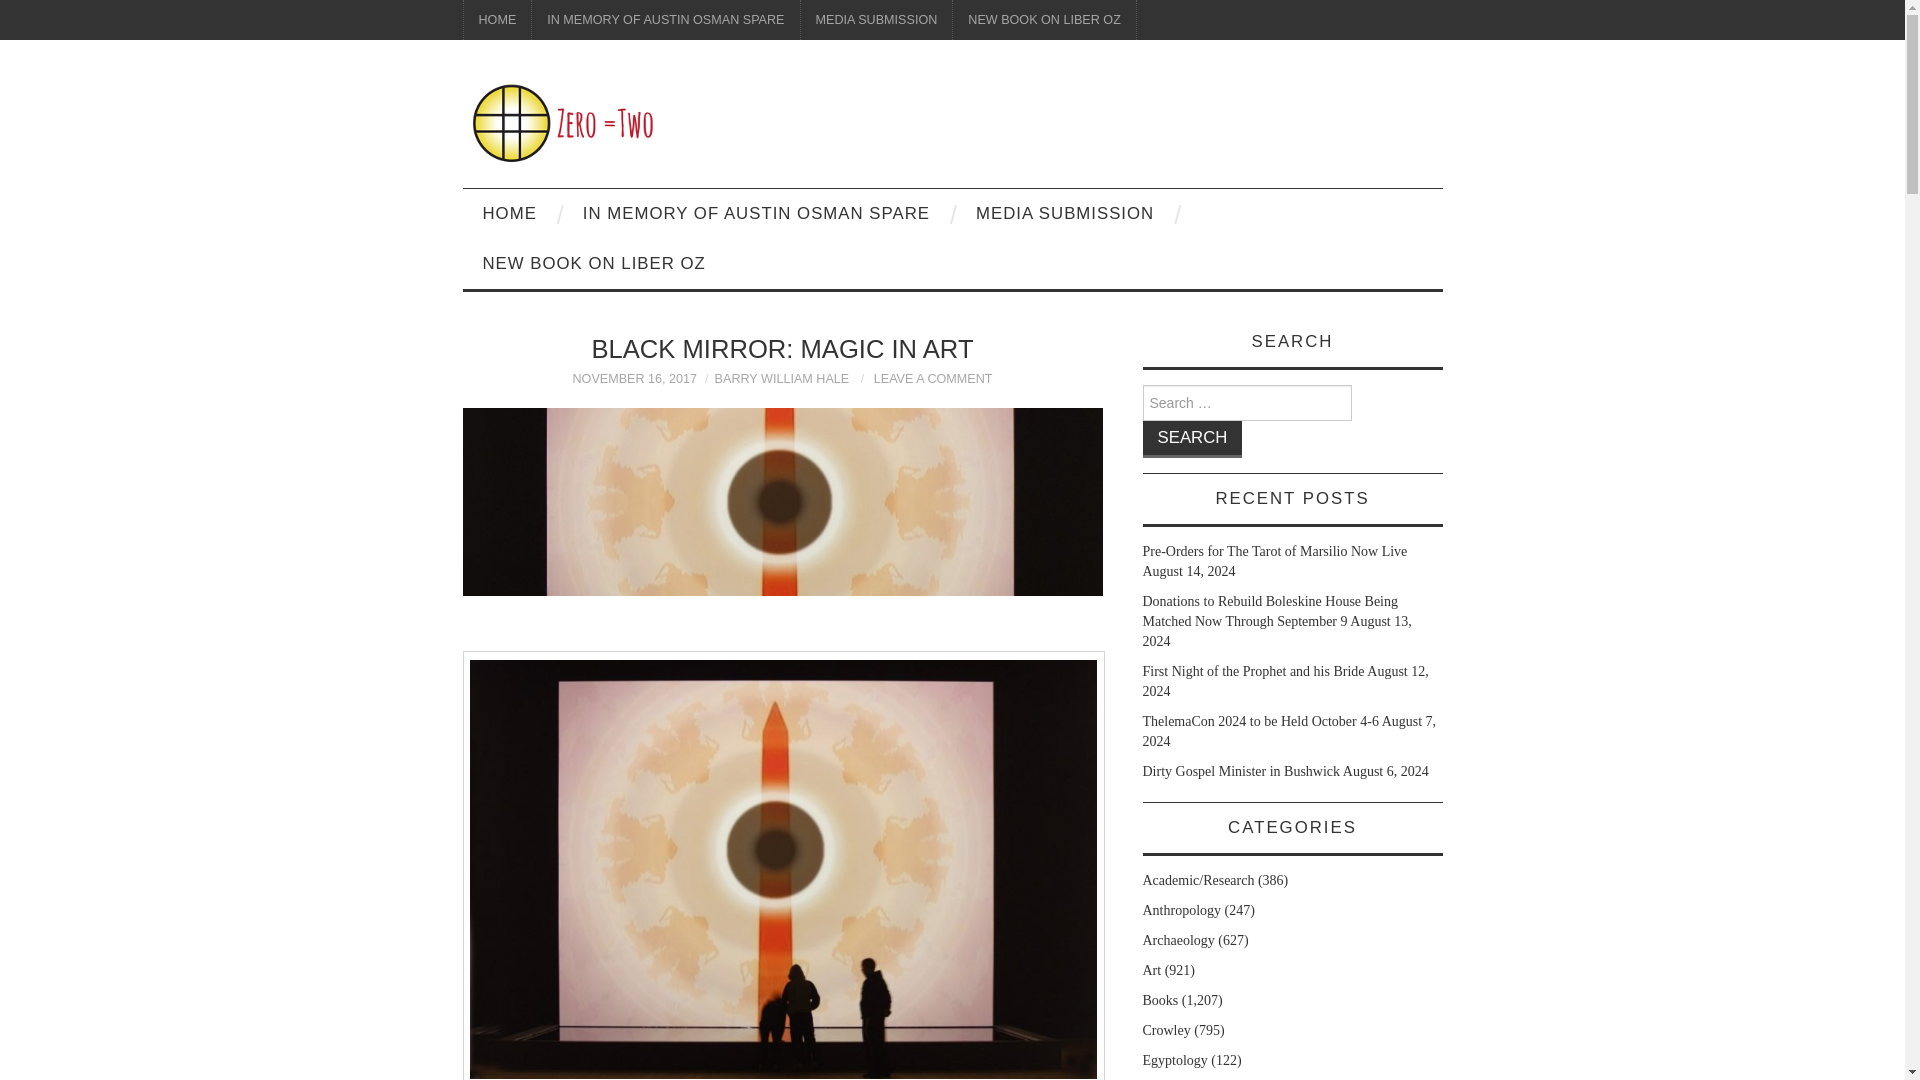 Image resolution: width=1920 pixels, height=1080 pixels. Describe the element at coordinates (1064, 214) in the screenshot. I see `MEDIA SUBMISSION` at that location.